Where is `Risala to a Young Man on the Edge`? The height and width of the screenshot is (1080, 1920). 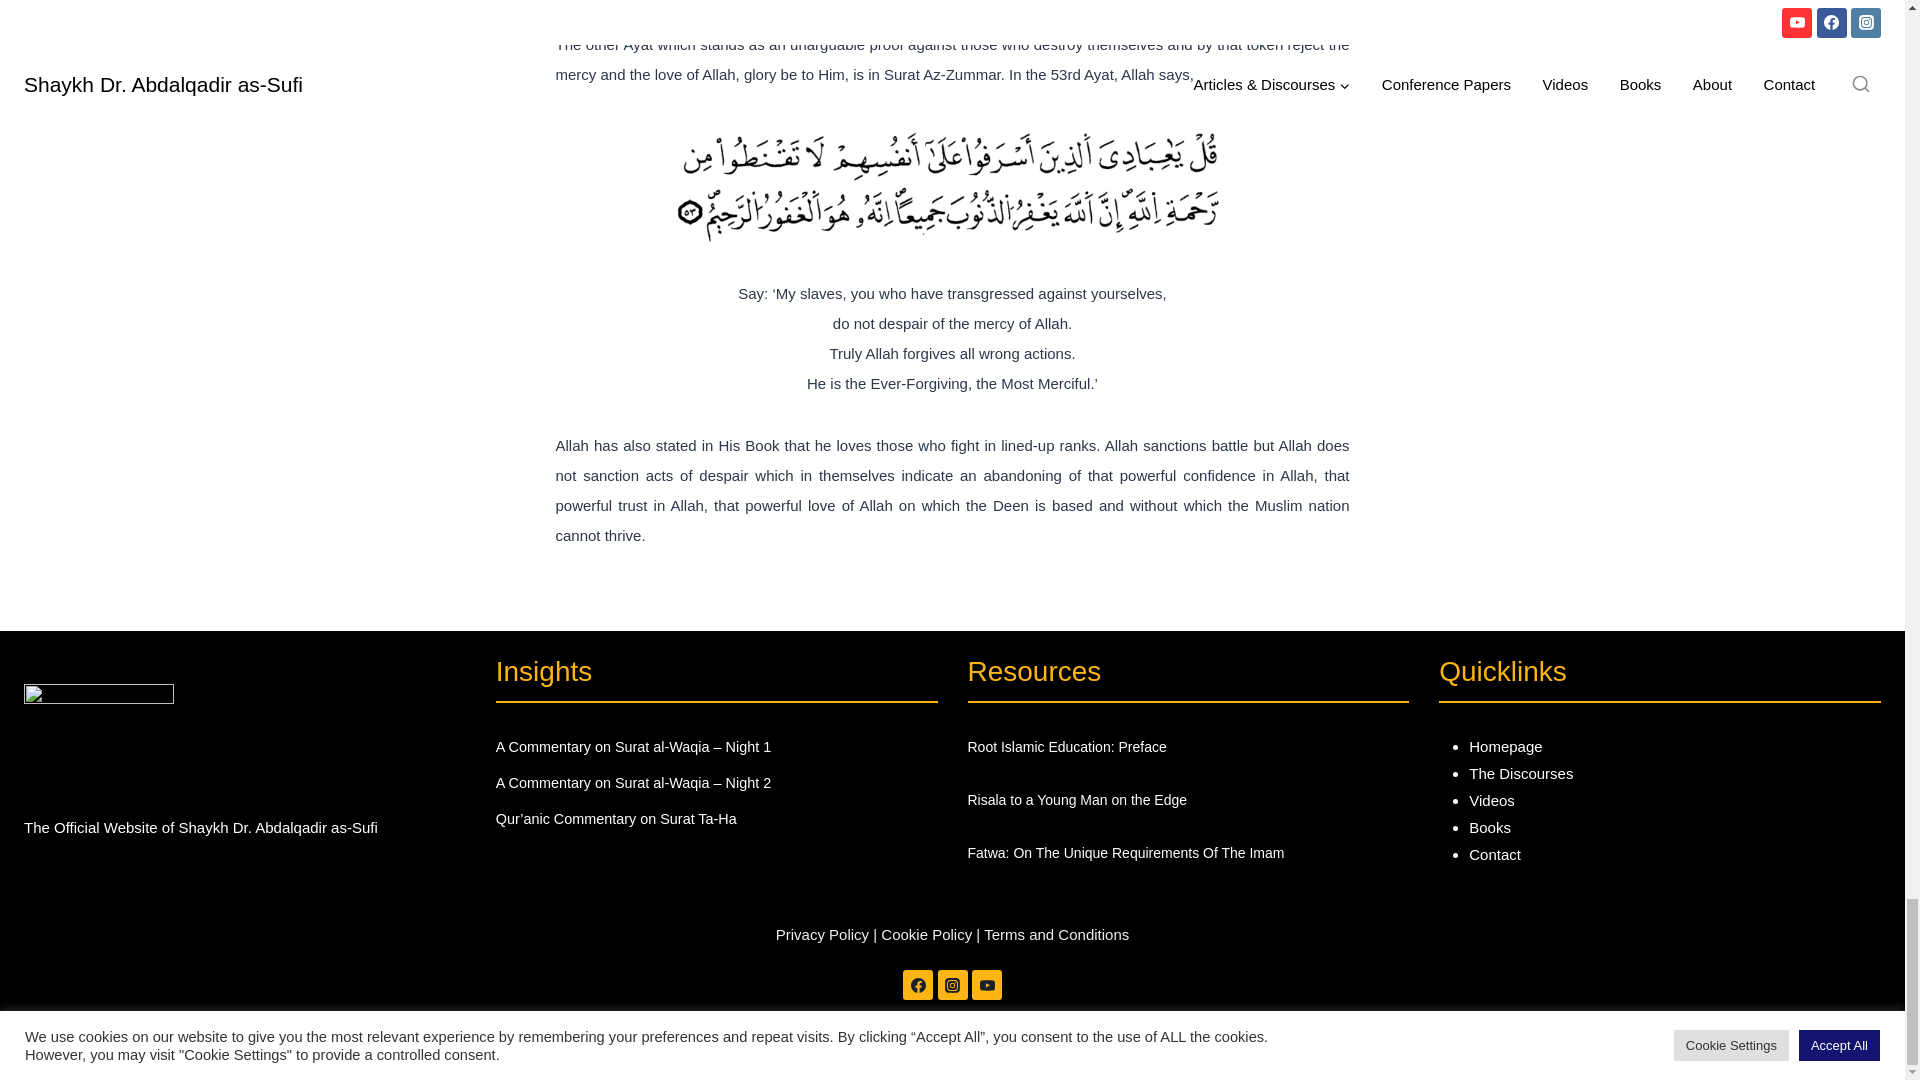
Risala to a Young Man on the Edge is located at coordinates (1188, 798).